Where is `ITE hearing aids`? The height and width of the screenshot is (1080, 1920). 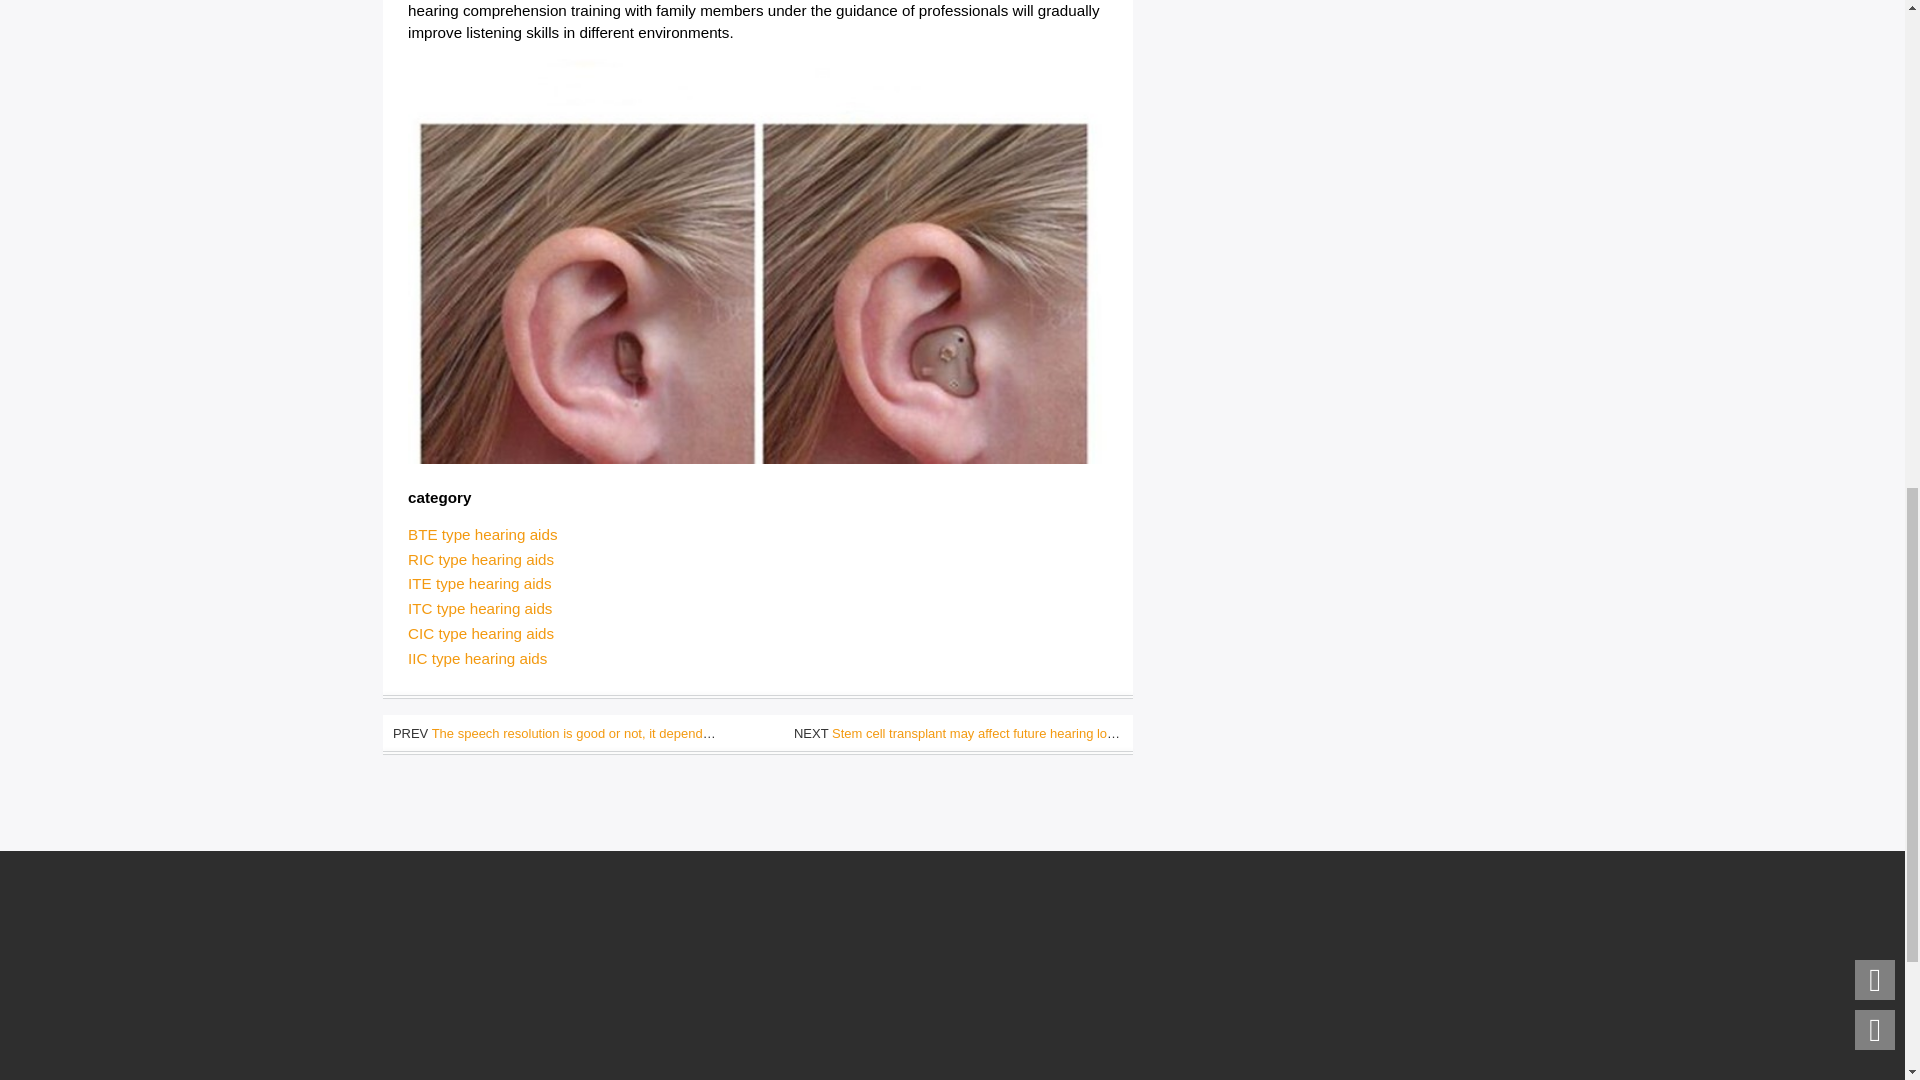
ITE hearing aids is located at coordinates (480, 582).